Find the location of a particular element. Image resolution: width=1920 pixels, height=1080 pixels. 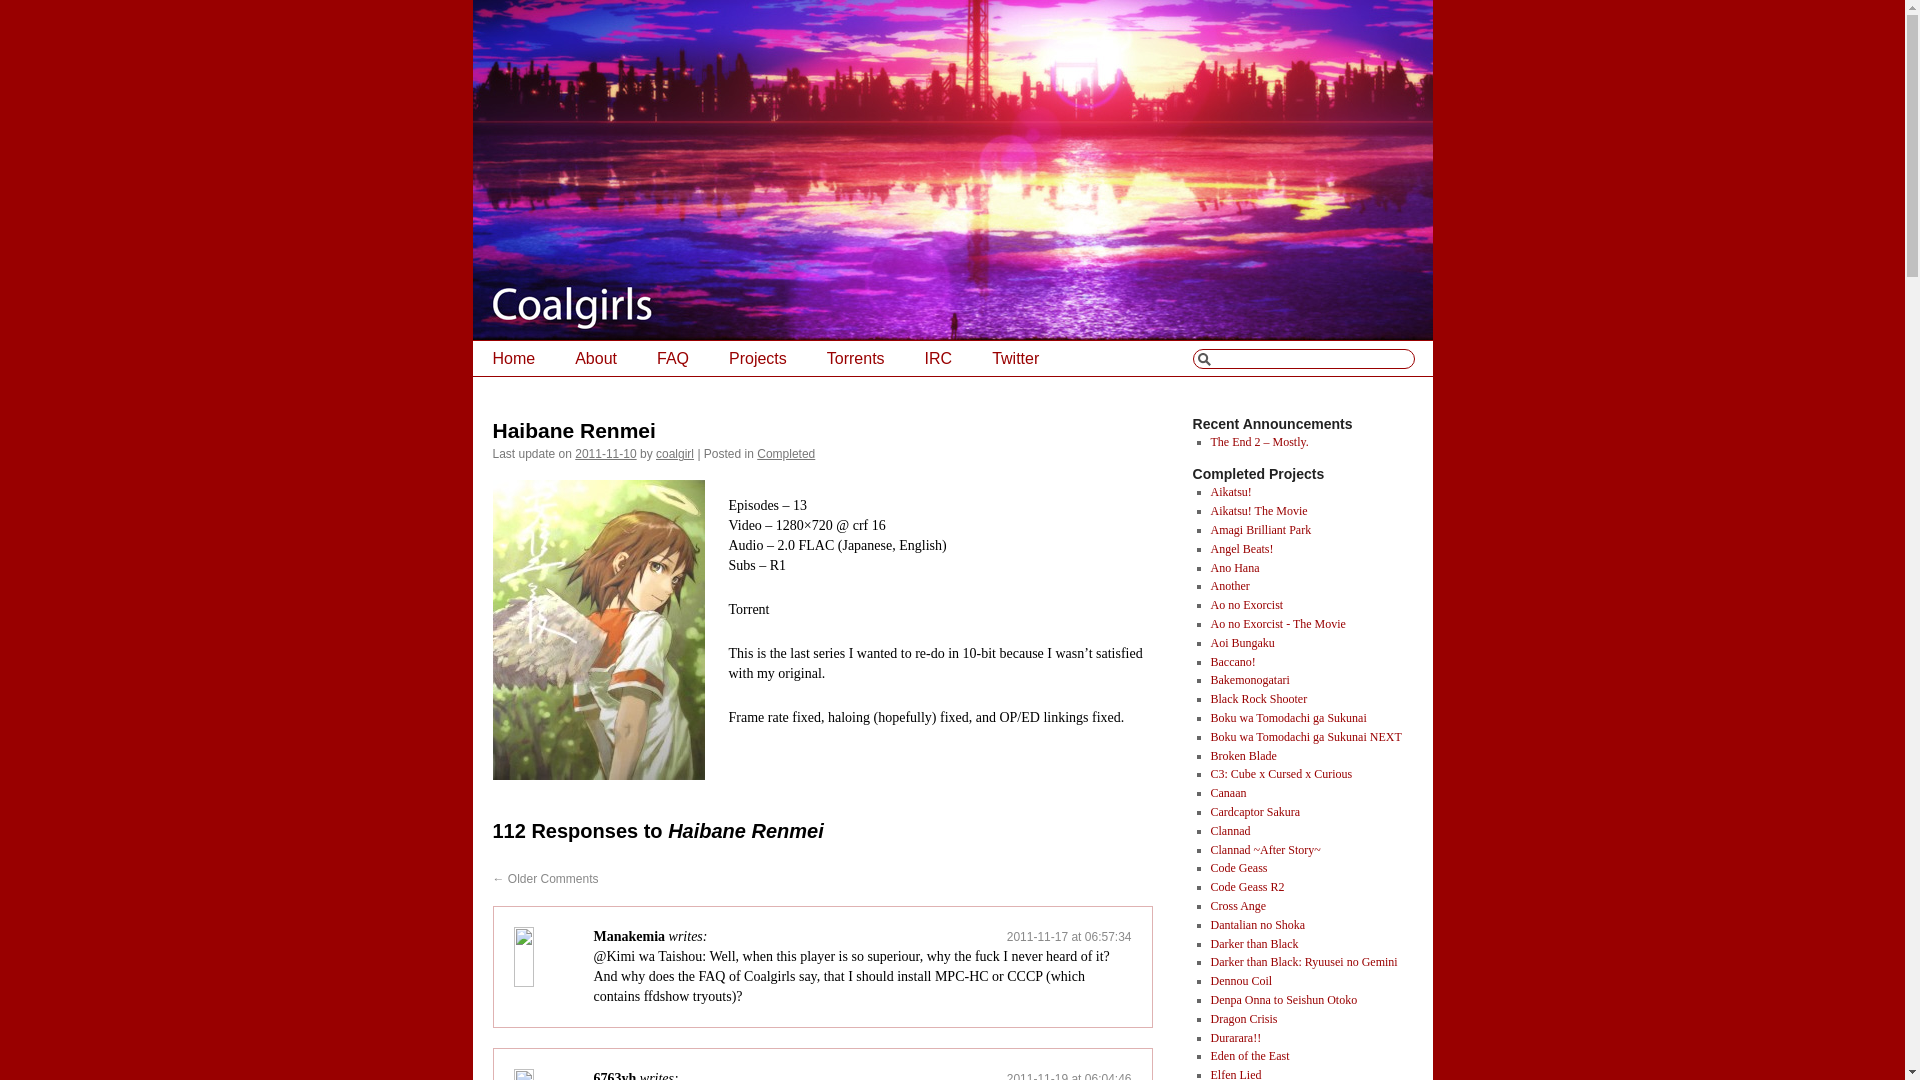

coalgirl is located at coordinates (674, 454).